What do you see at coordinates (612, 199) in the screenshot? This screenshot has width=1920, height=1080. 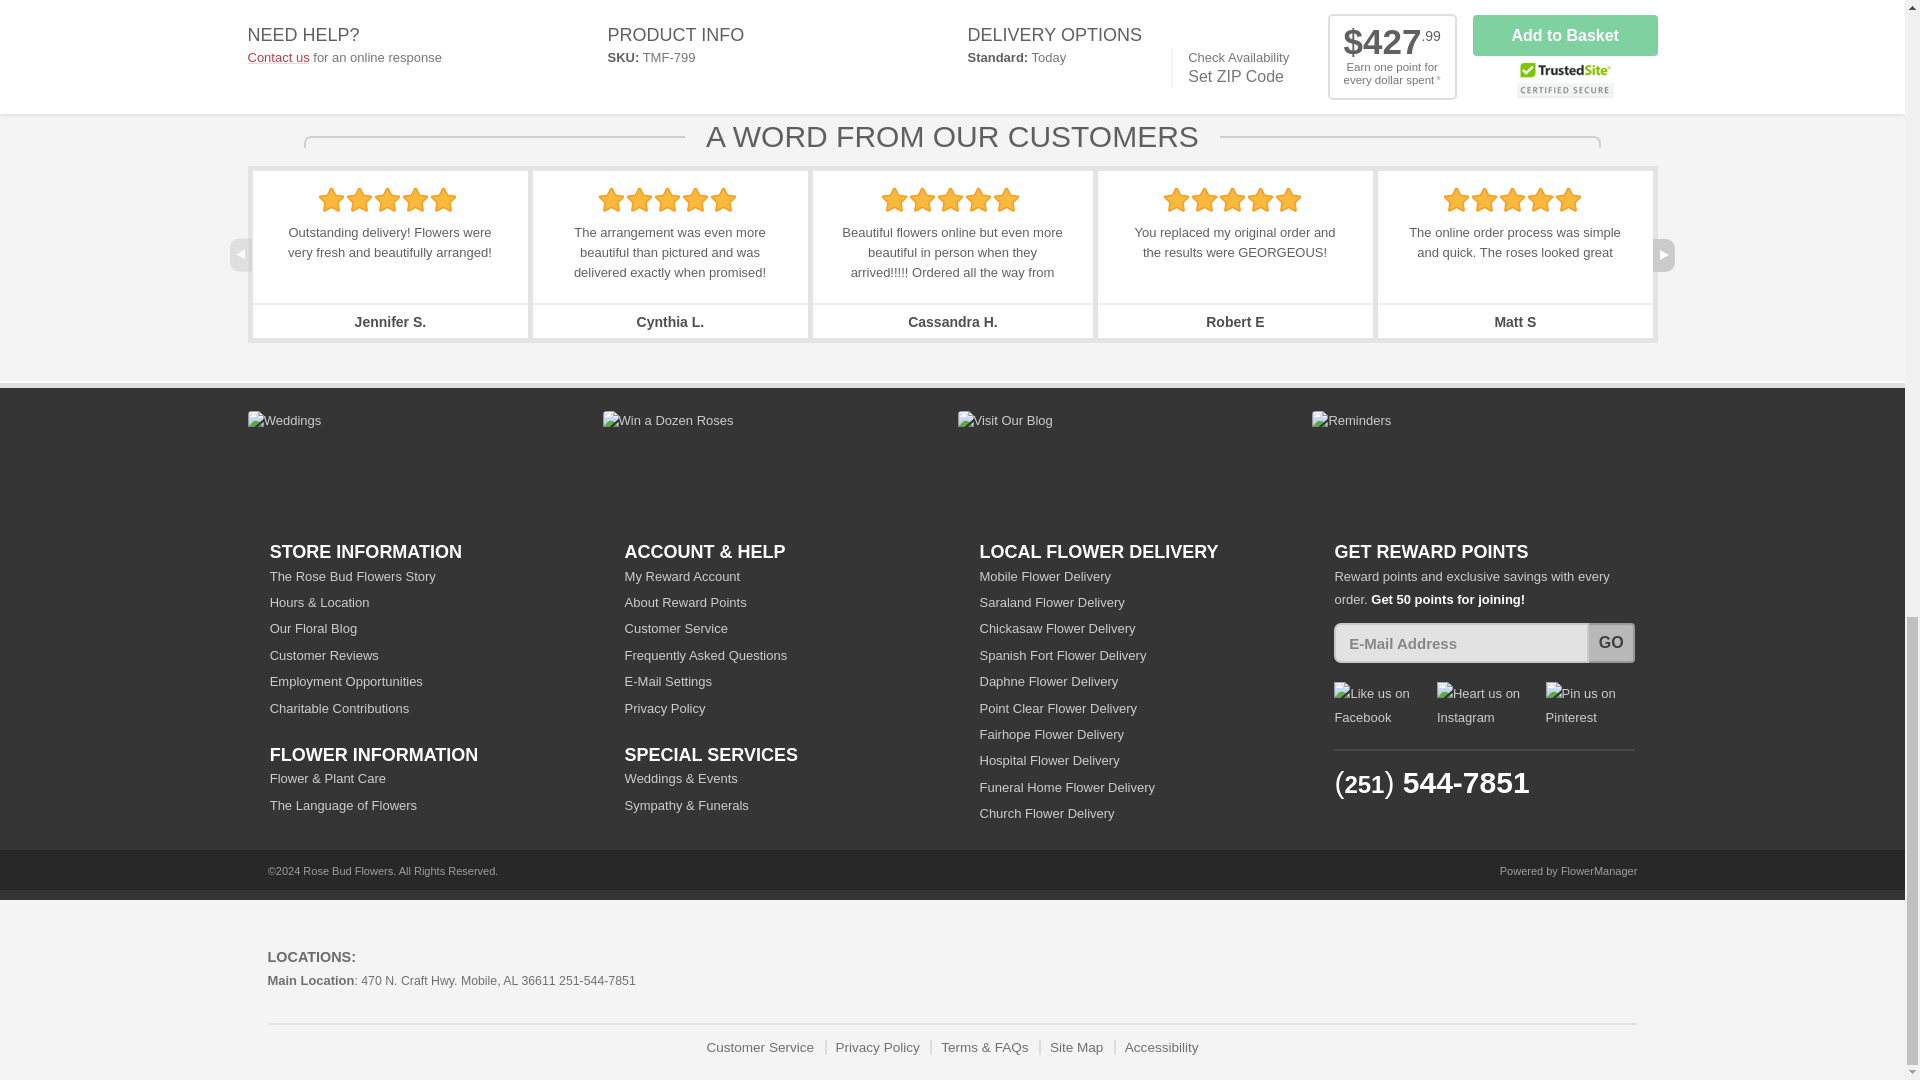 I see `Full Star` at bounding box center [612, 199].